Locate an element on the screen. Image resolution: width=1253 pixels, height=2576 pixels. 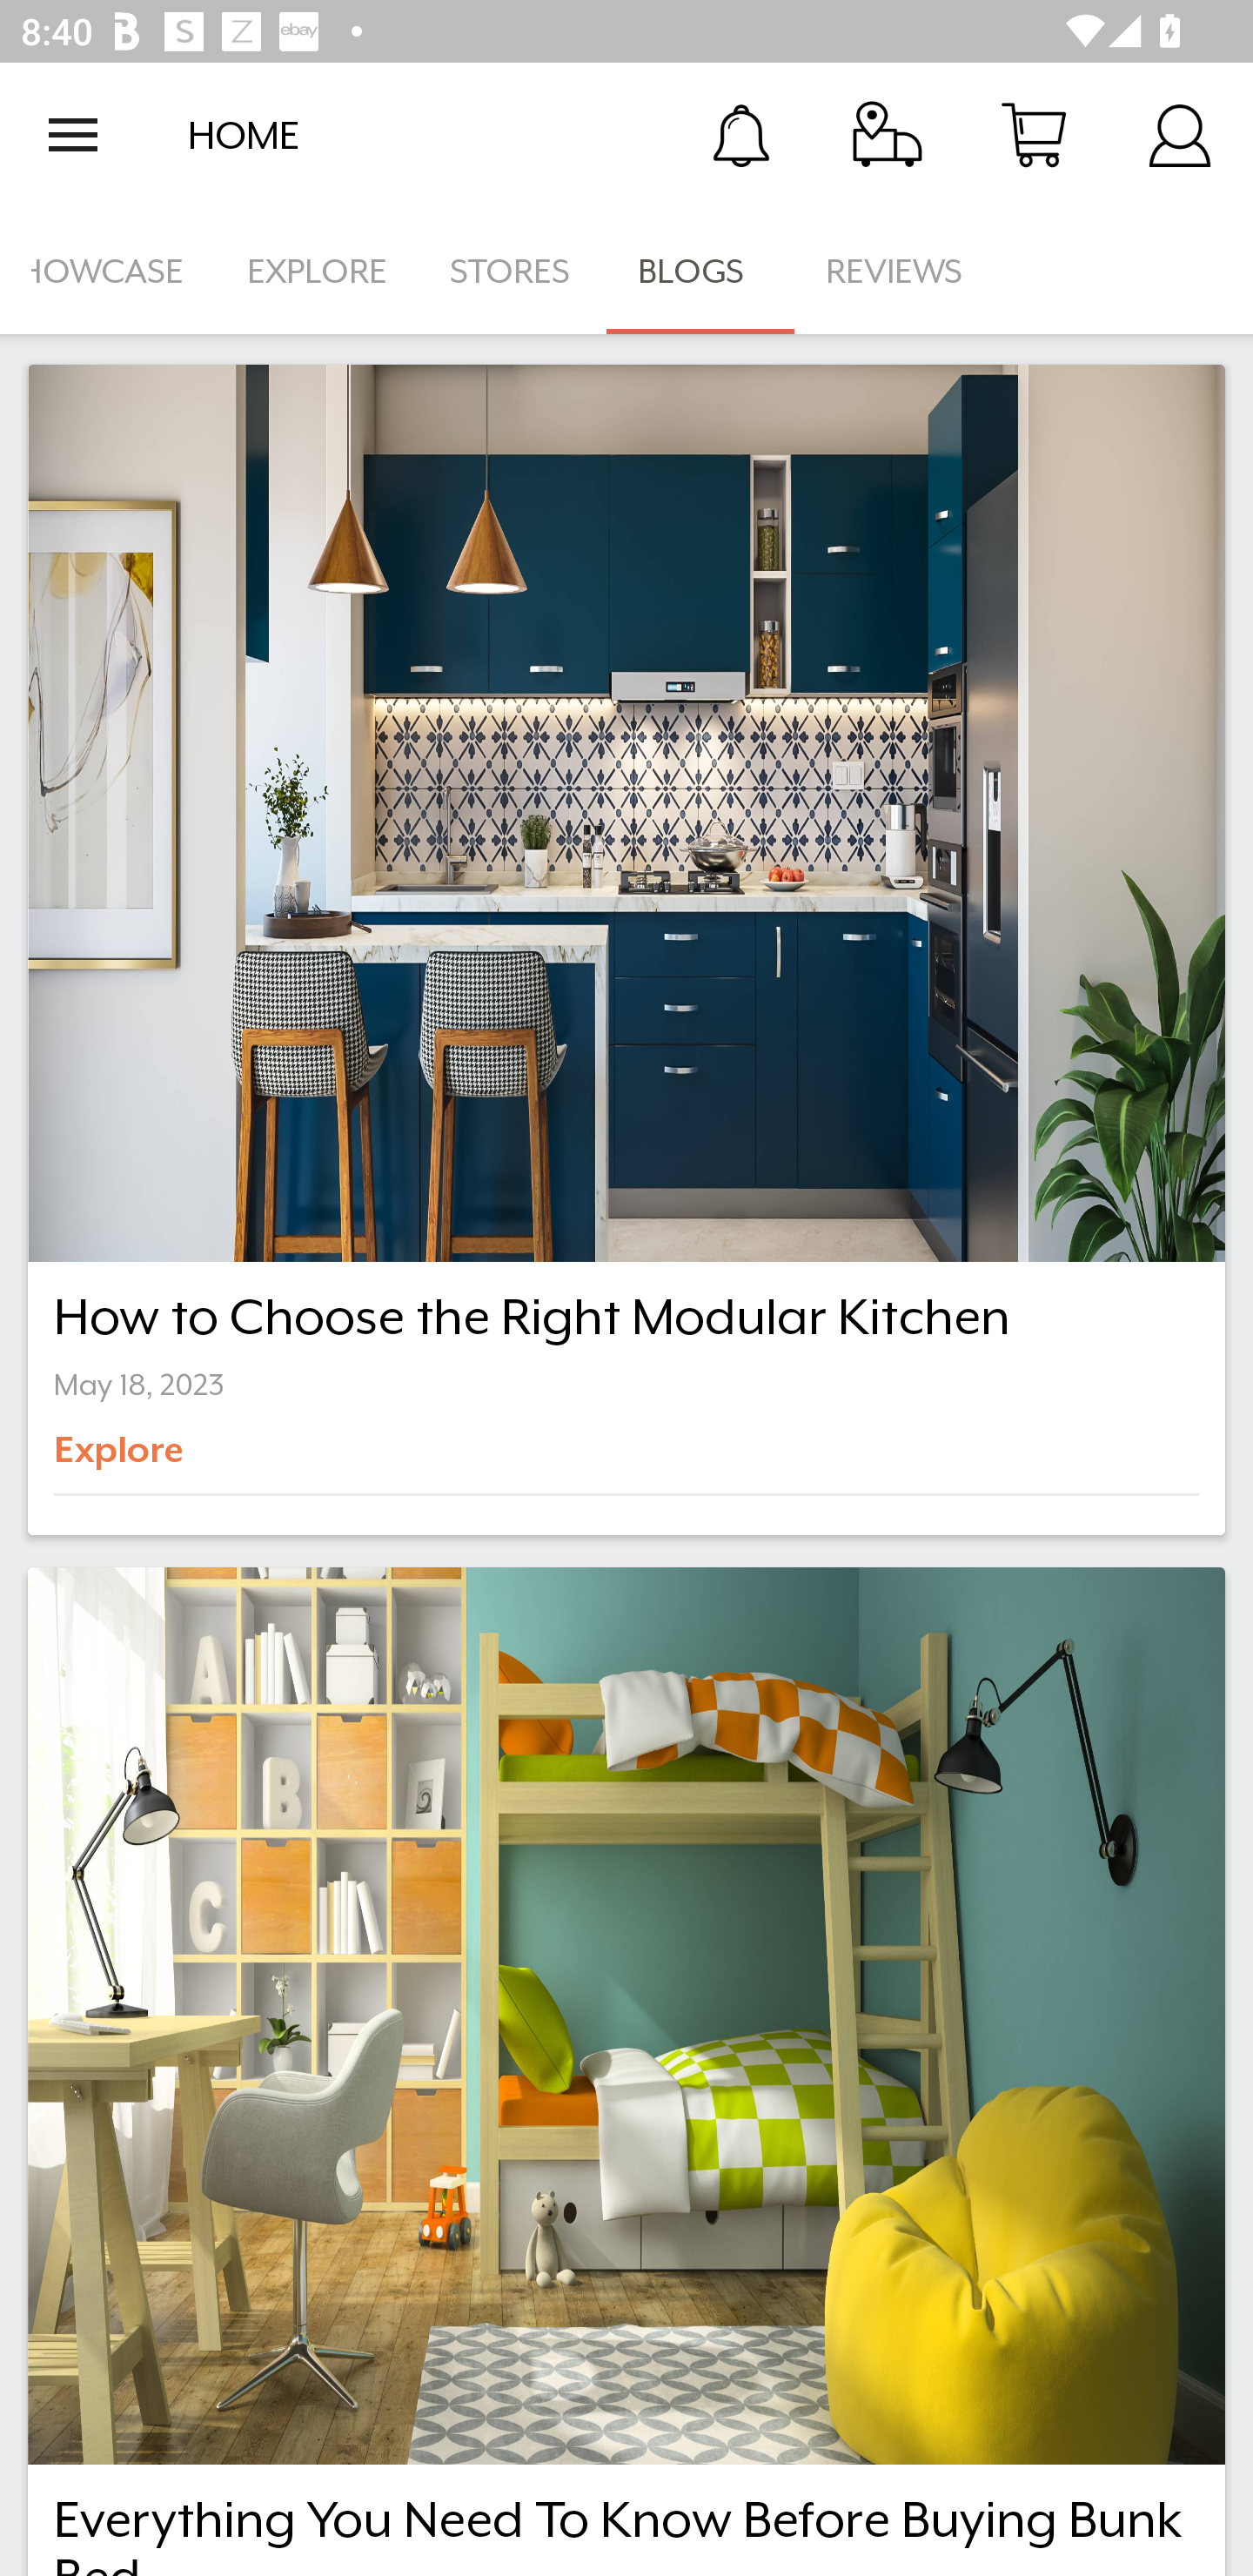
Cart is located at coordinates (1034, 134).